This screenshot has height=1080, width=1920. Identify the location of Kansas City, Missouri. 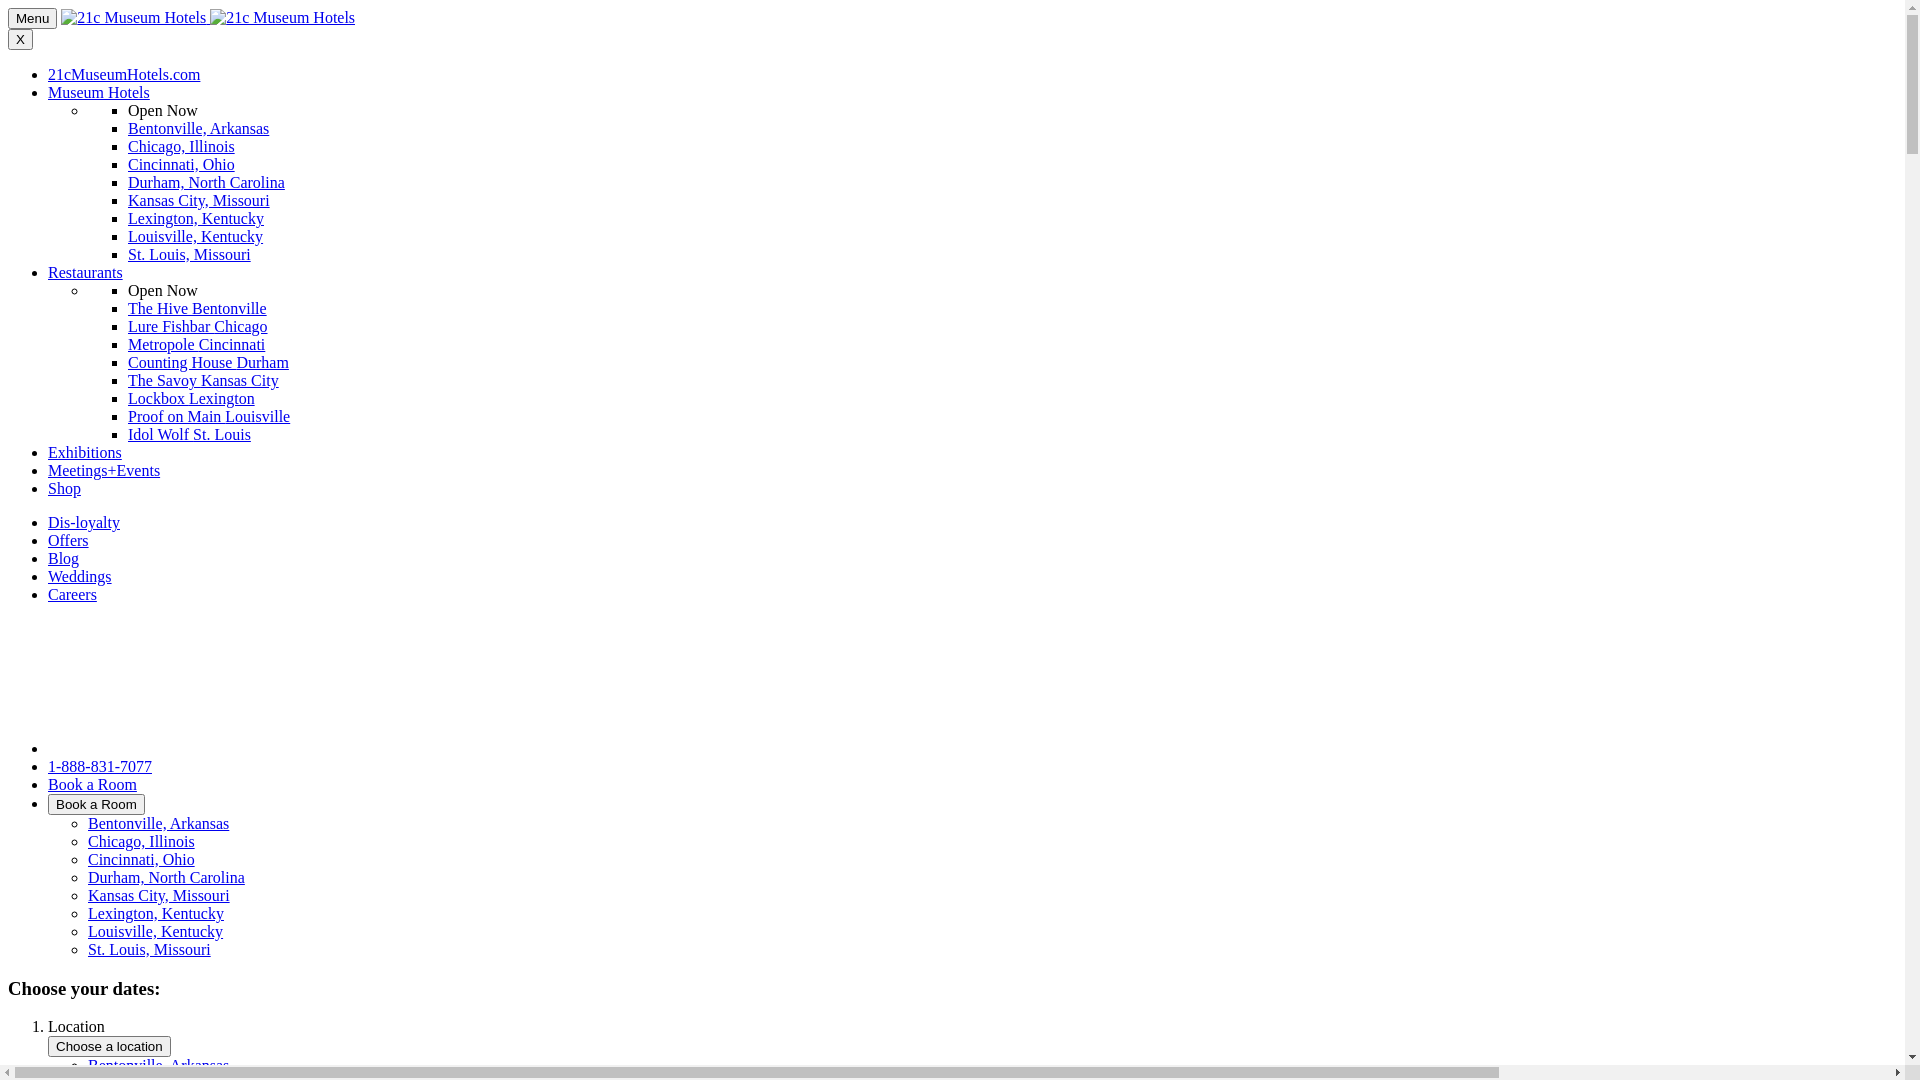
(199, 200).